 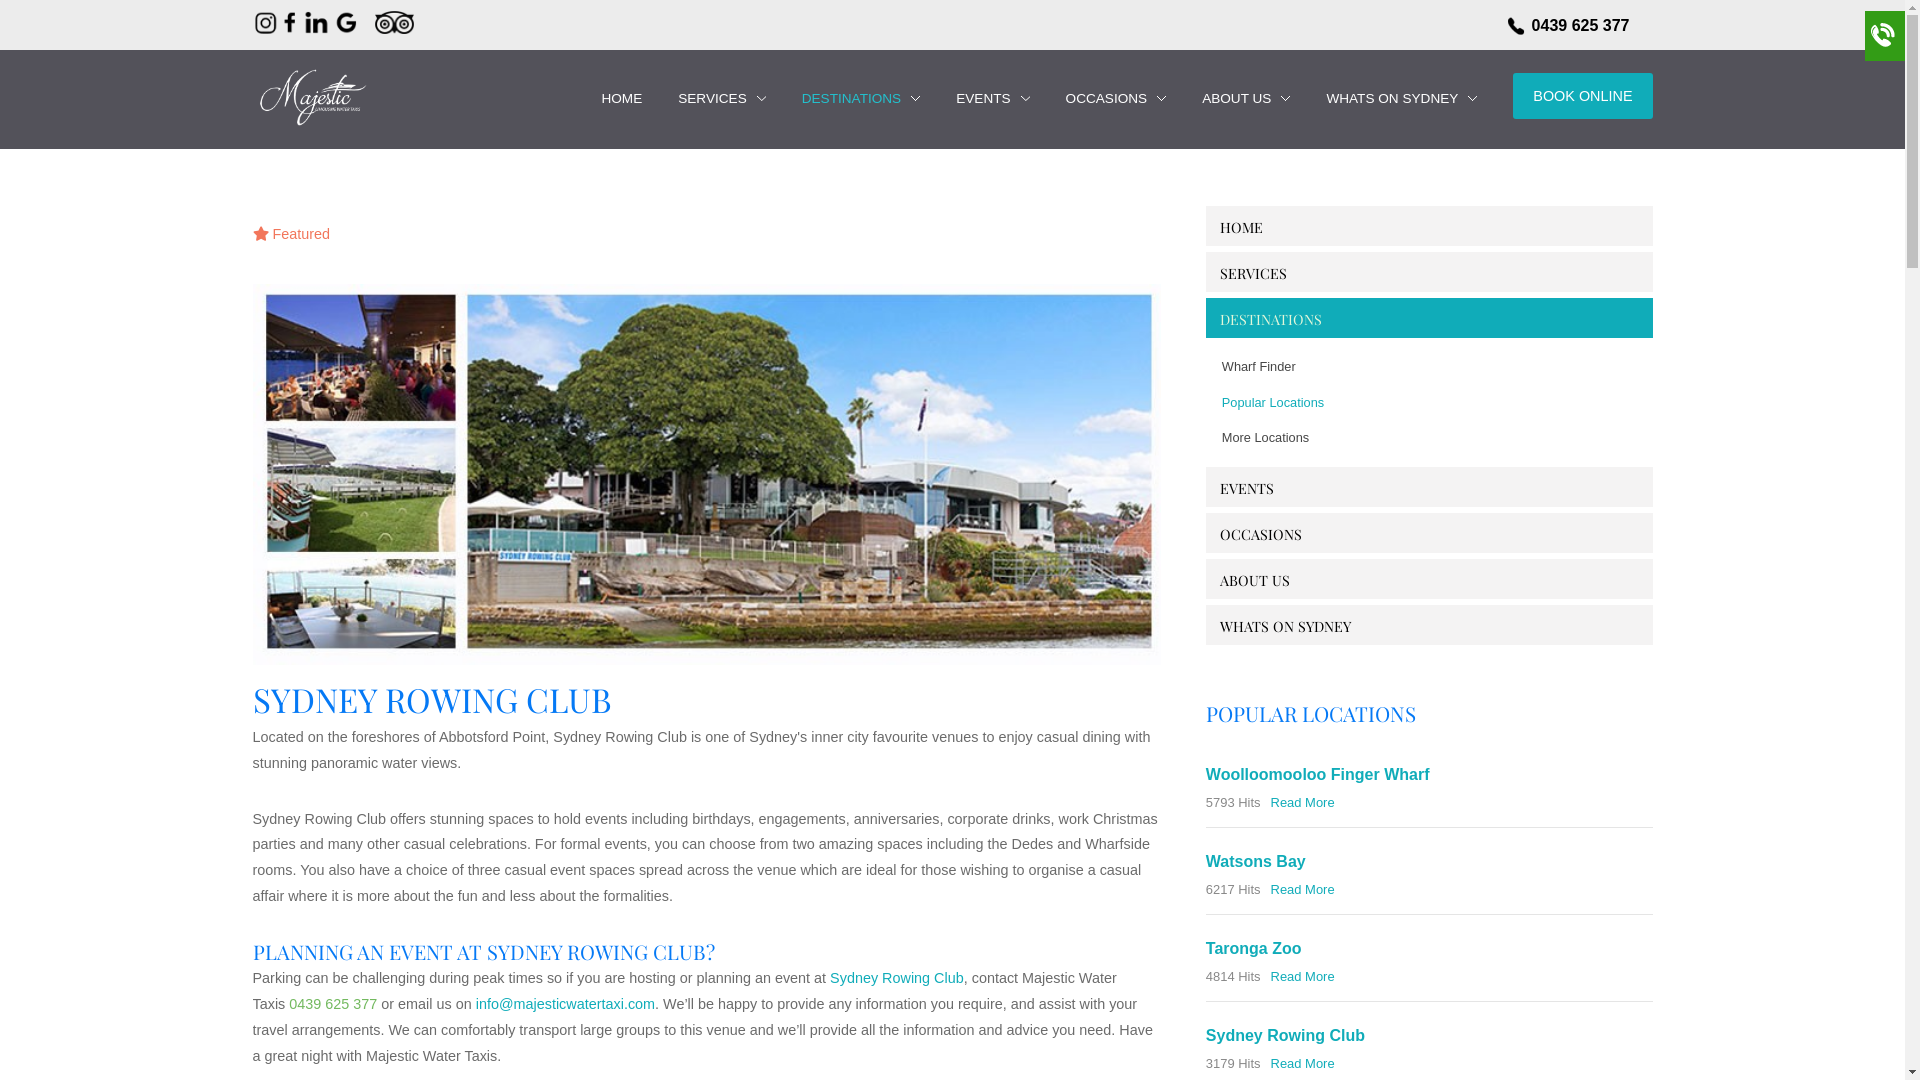 What do you see at coordinates (1286, 626) in the screenshot?
I see `WHATS ON SYDNEY` at bounding box center [1286, 626].